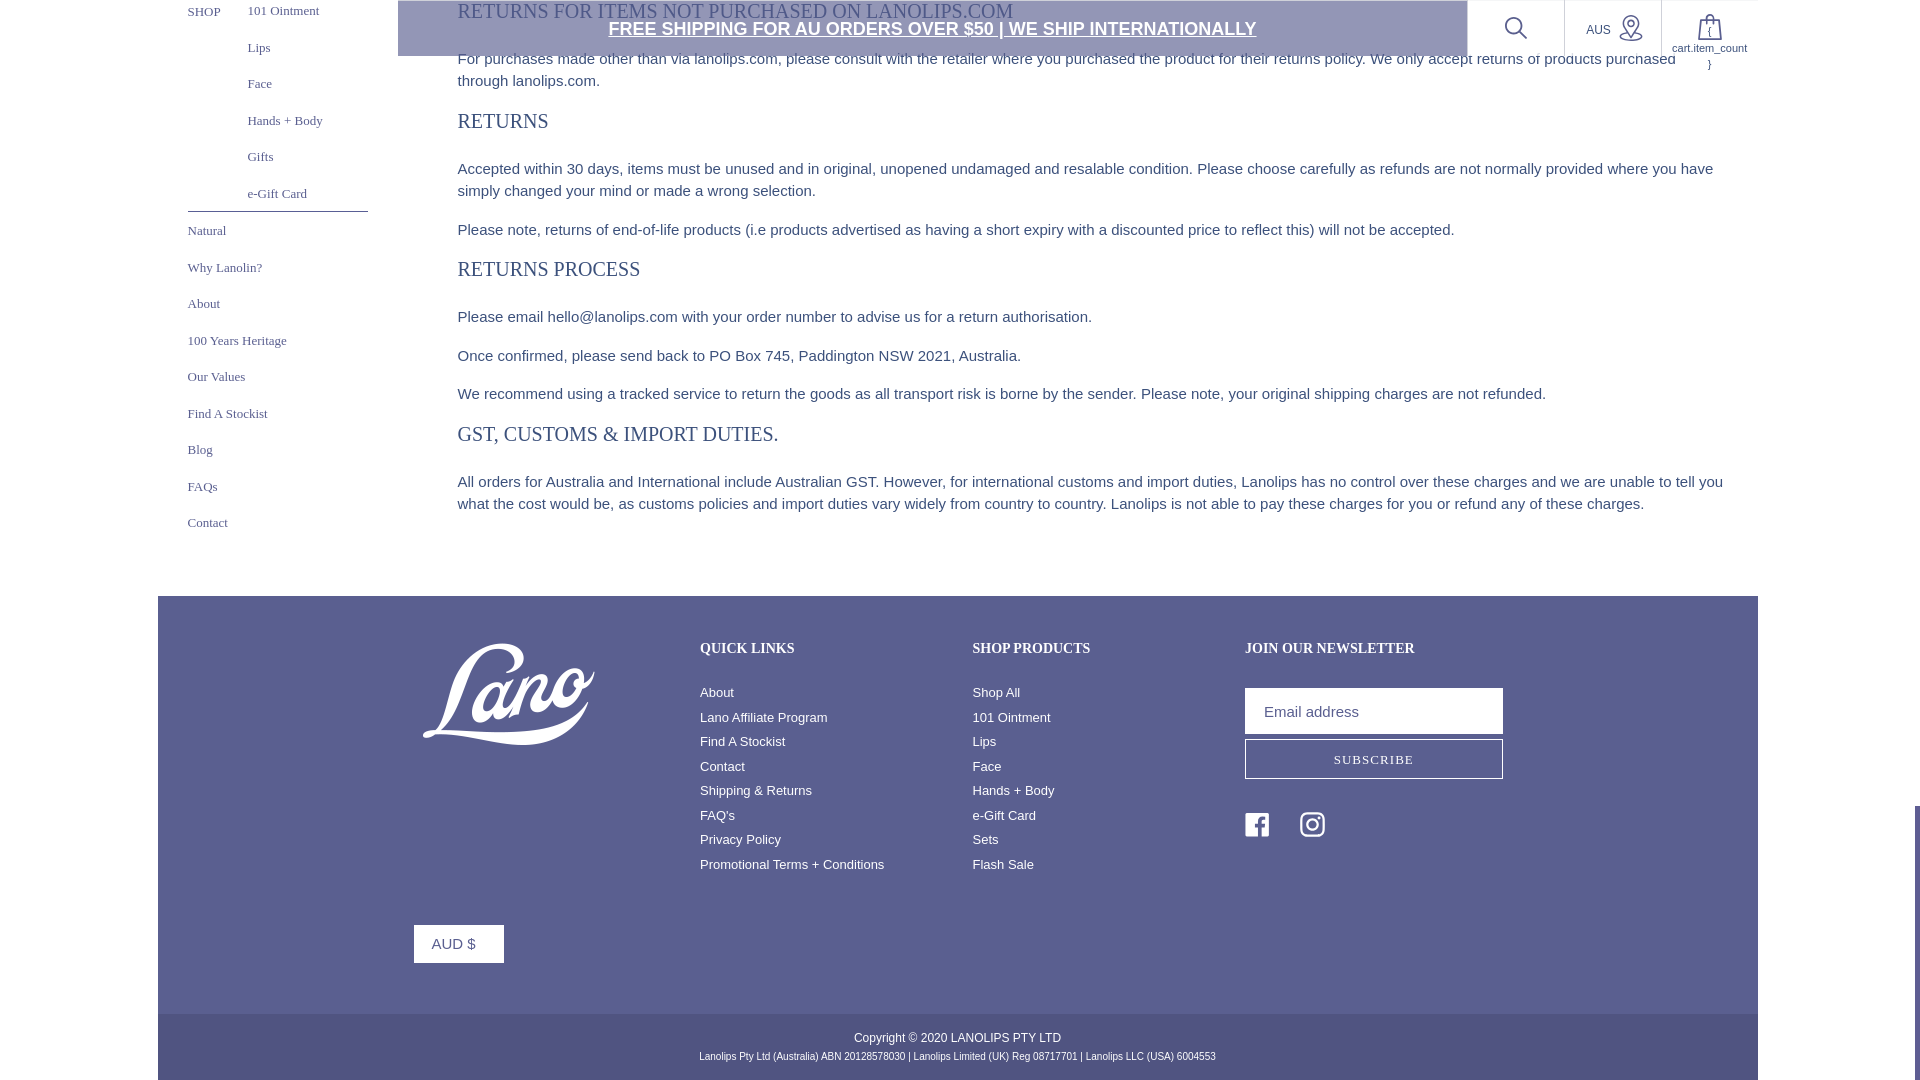 Image resolution: width=1920 pixels, height=1080 pixels. I want to click on Find A Stockist, so click(742, 742).